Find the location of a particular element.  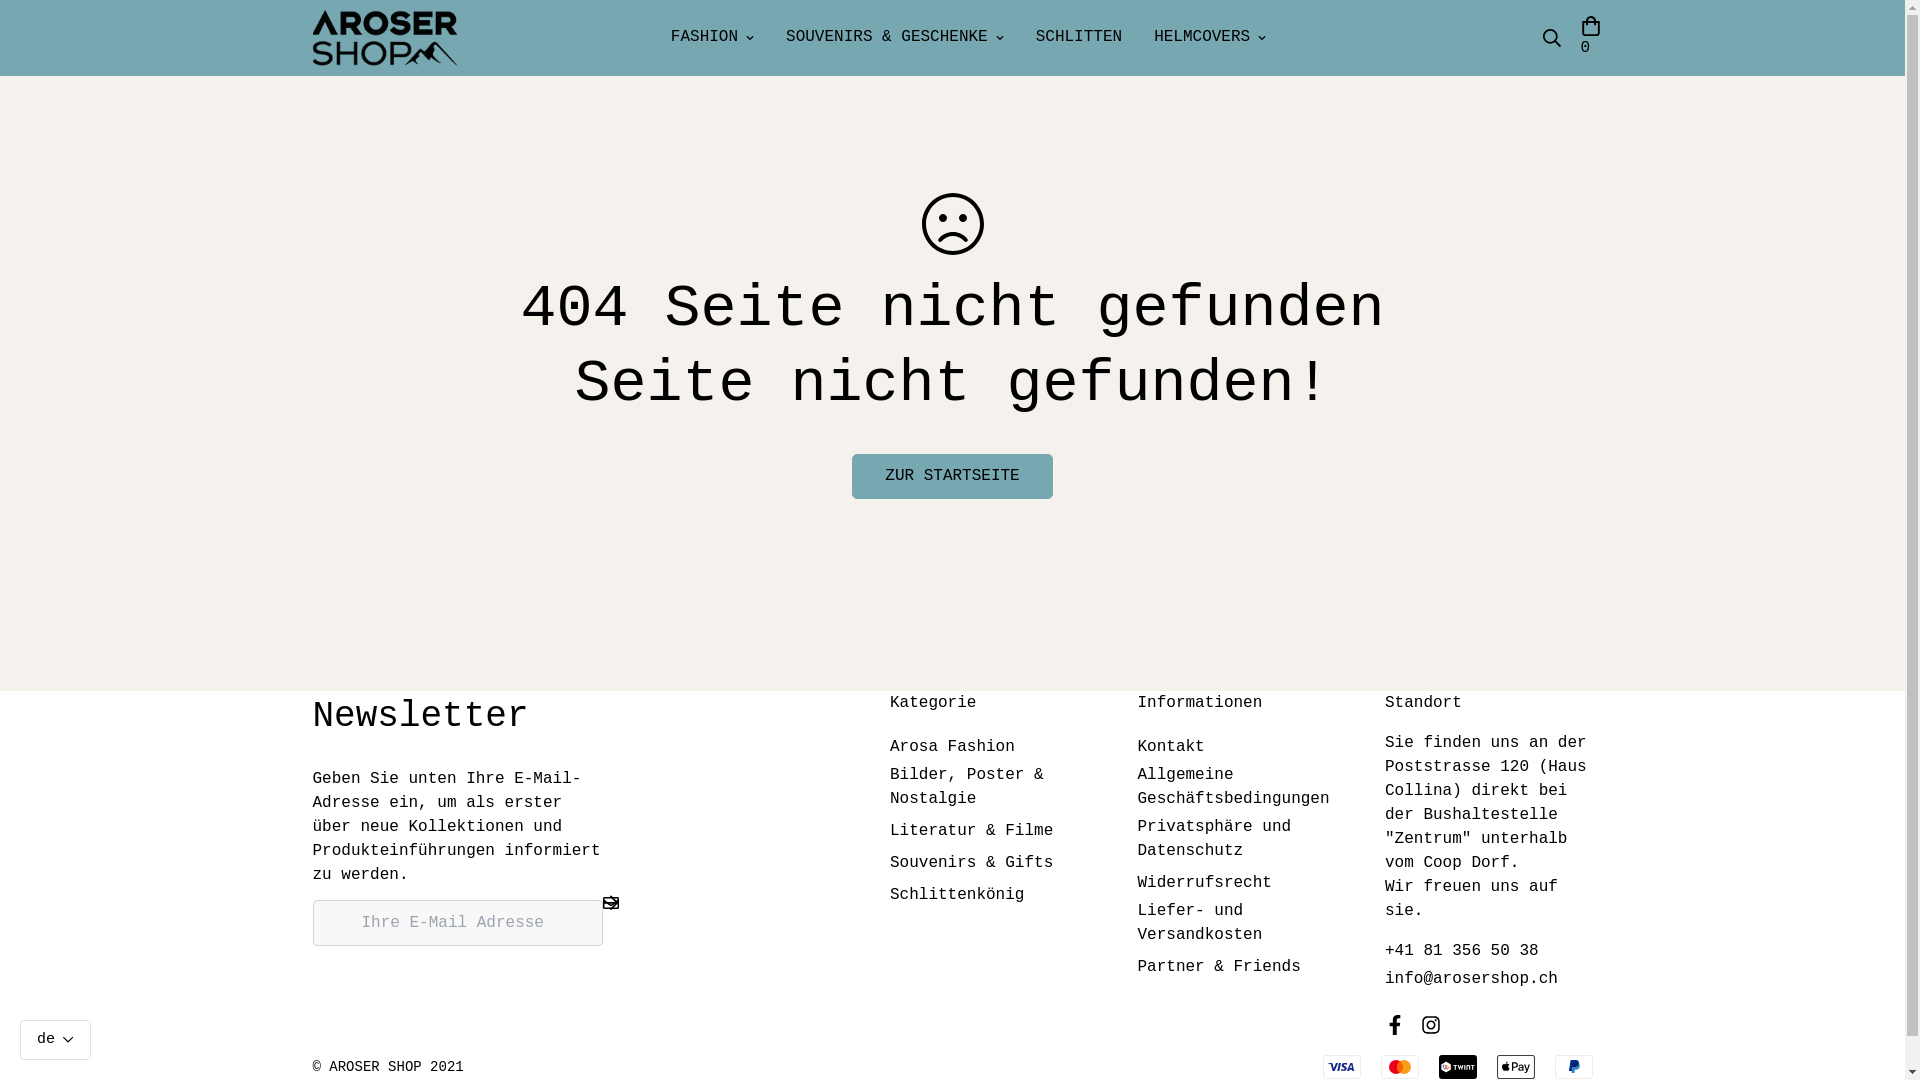

+41 81 356 50 38 is located at coordinates (1462, 951).